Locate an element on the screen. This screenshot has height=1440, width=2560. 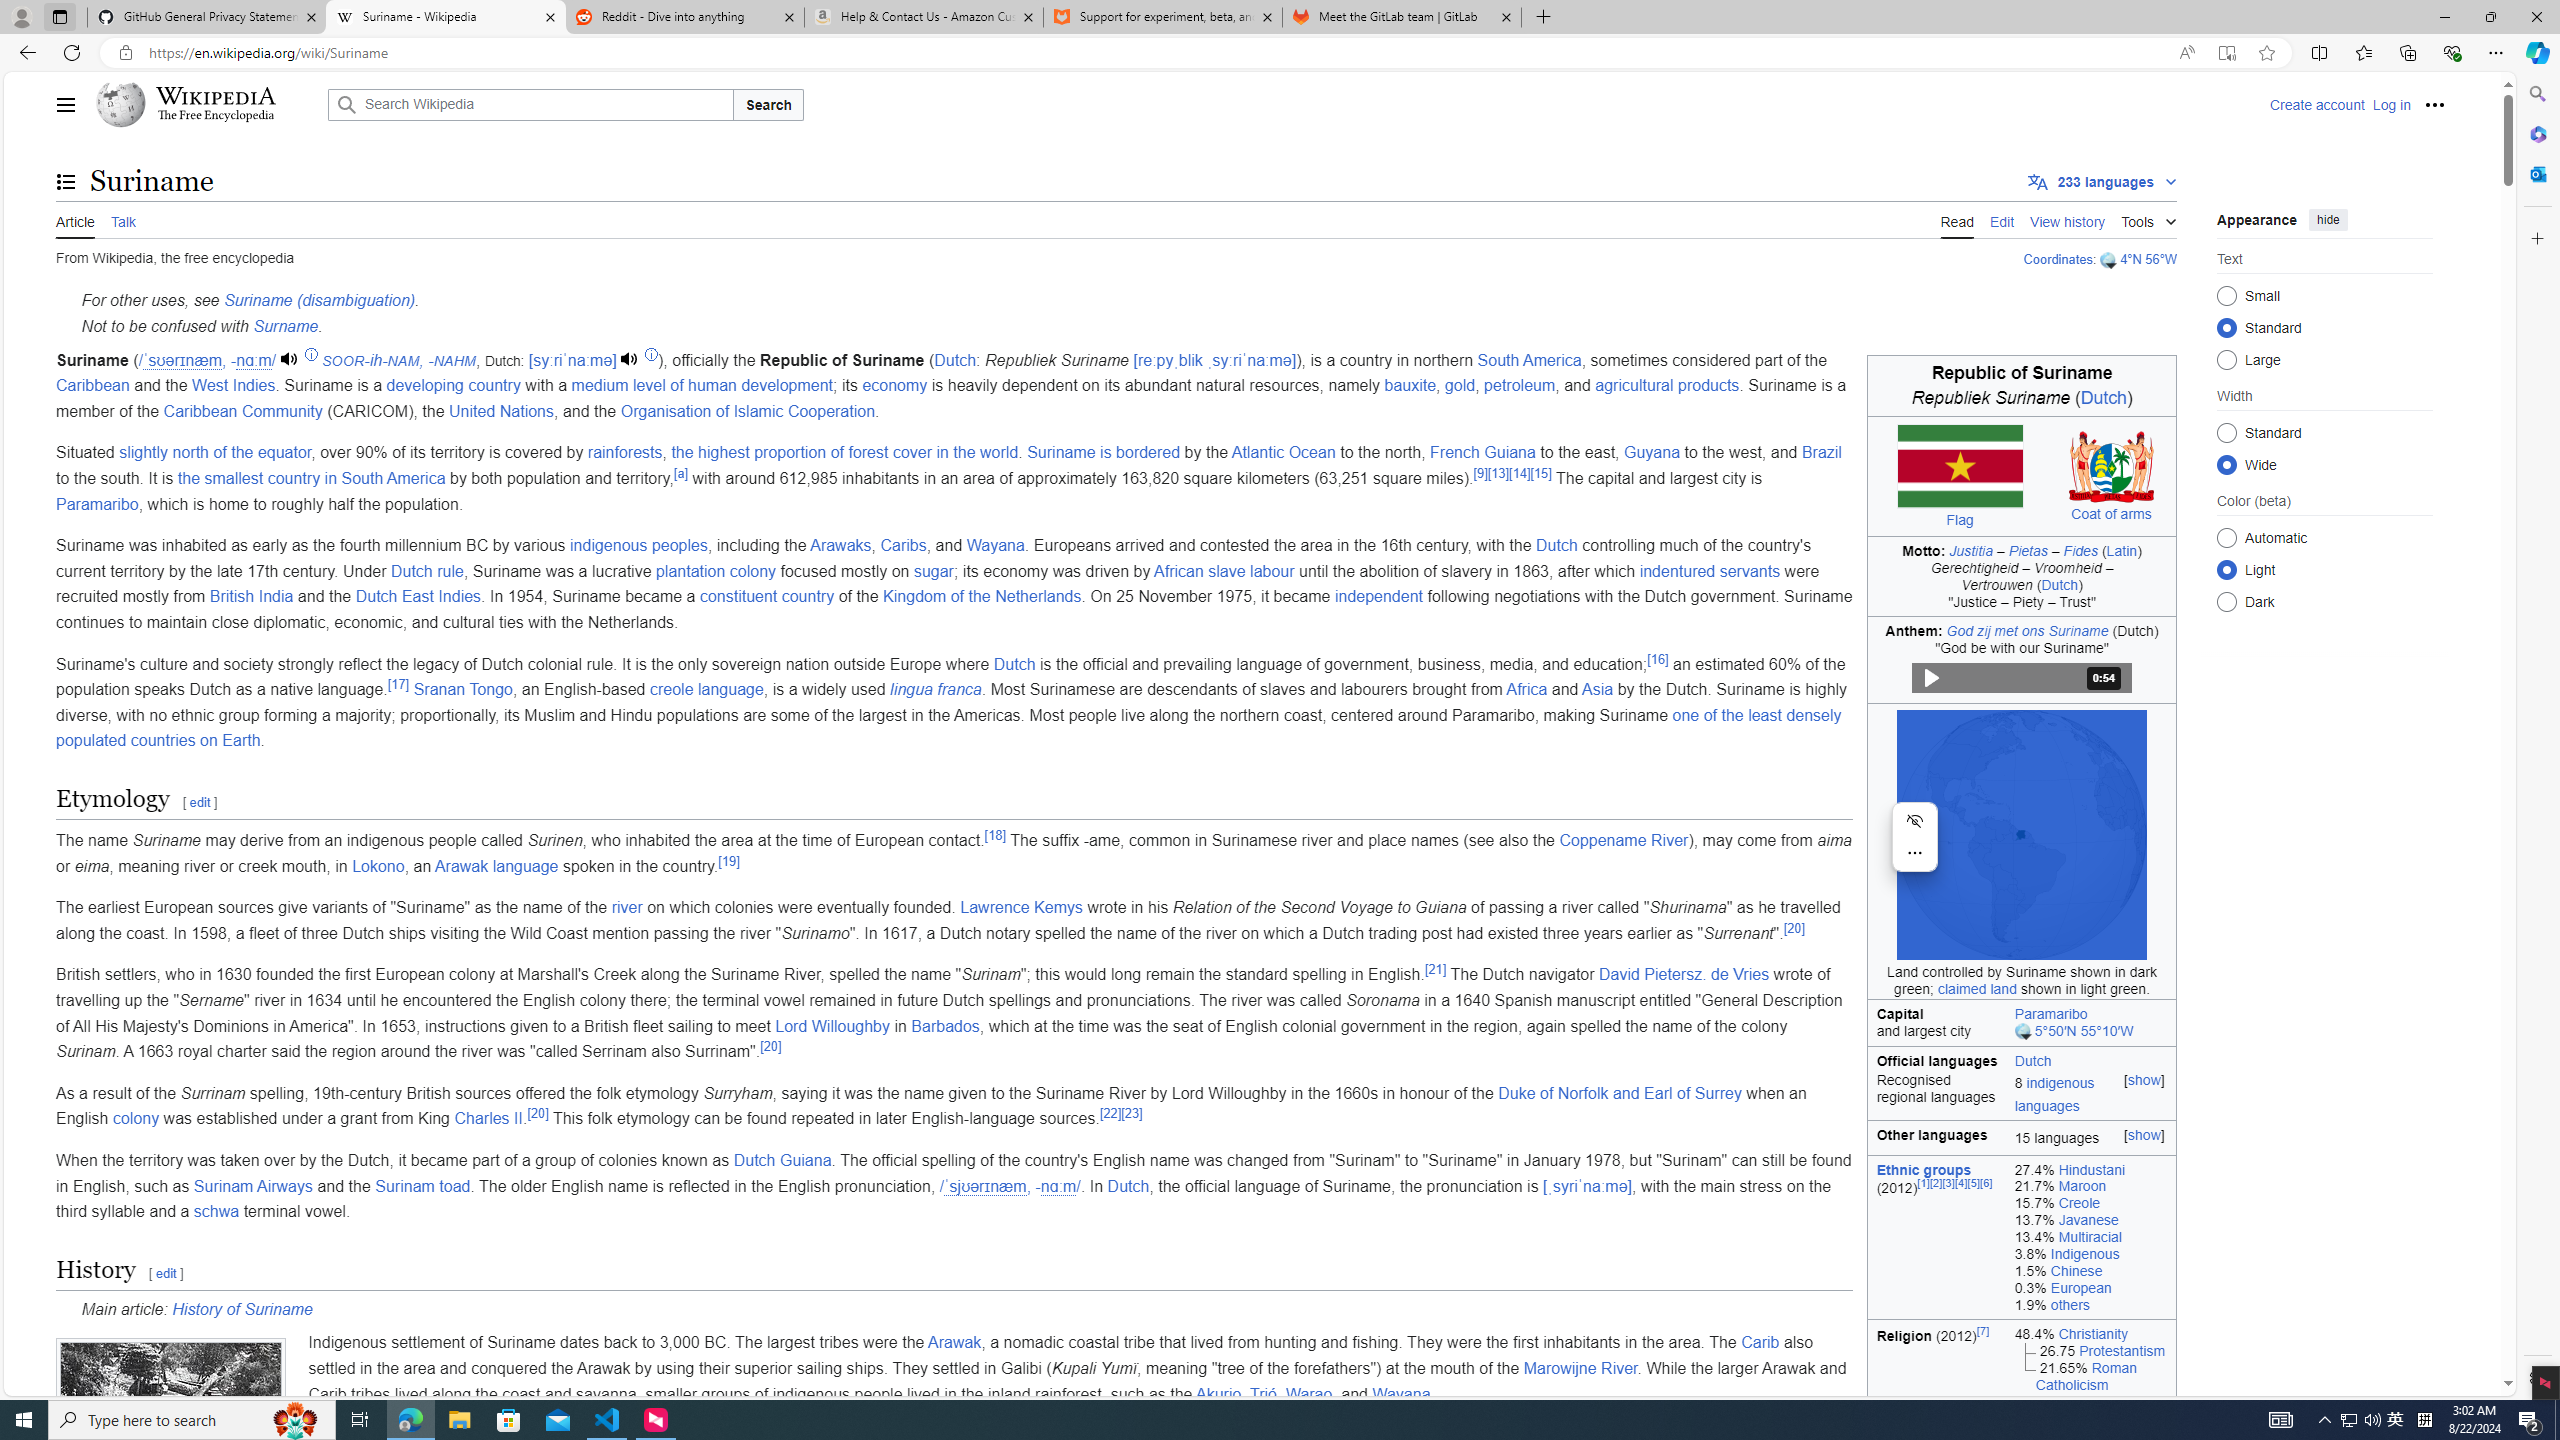
United Nations is located at coordinates (500, 410).